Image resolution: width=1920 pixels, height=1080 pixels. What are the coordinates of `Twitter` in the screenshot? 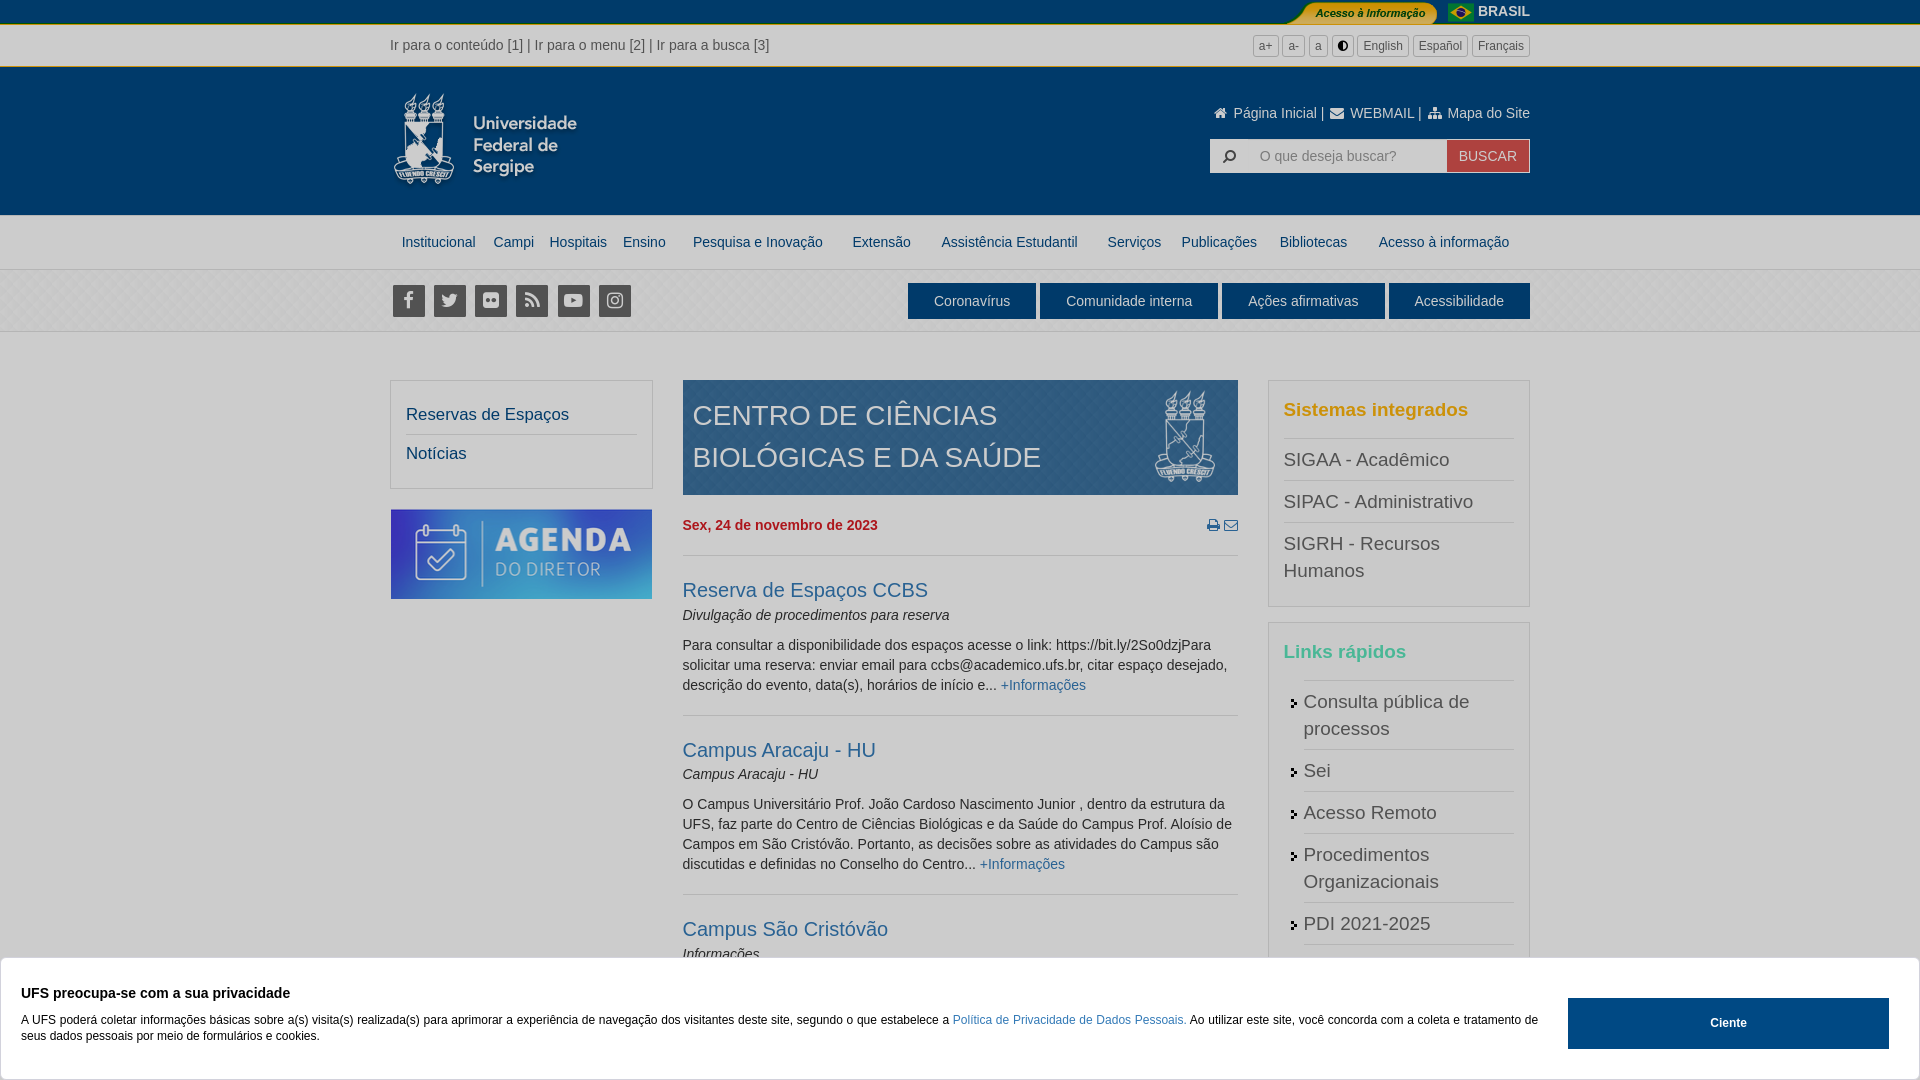 It's located at (450, 300).